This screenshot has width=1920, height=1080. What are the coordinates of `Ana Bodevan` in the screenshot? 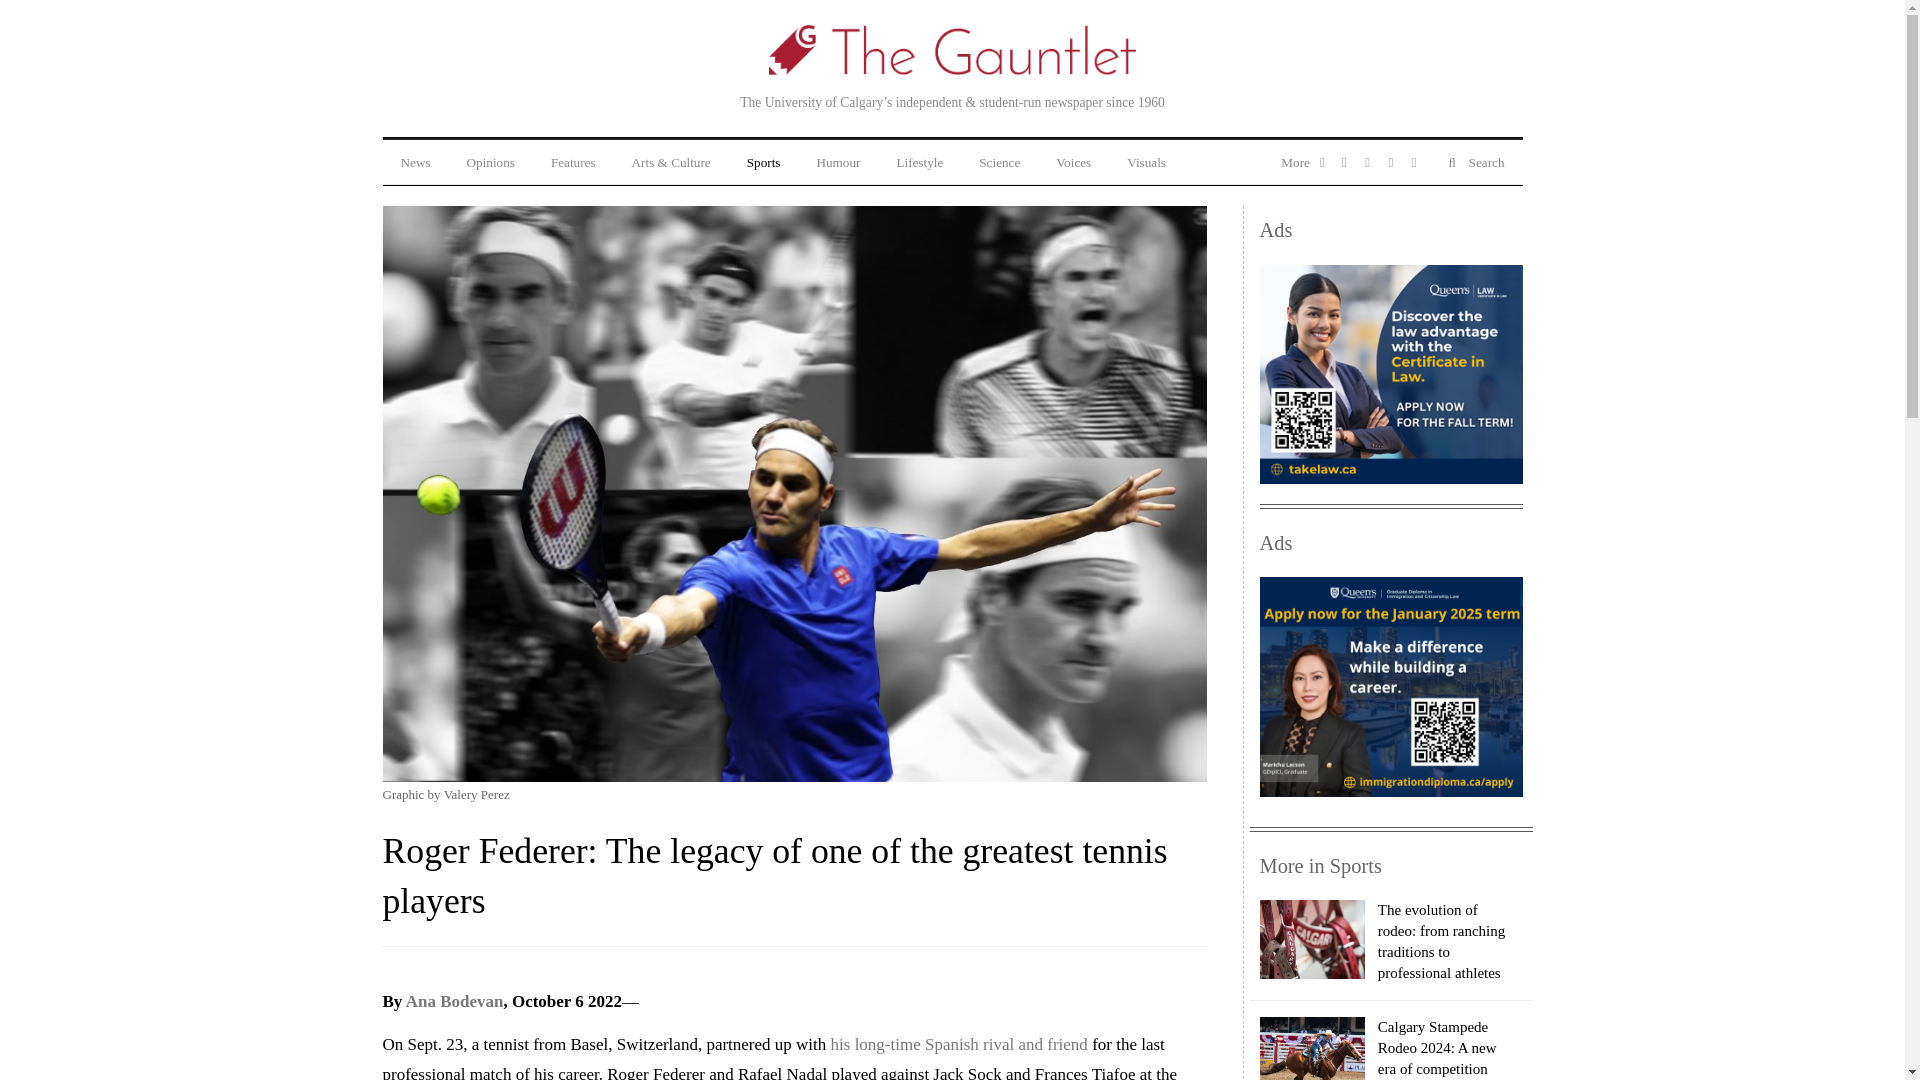 It's located at (454, 1001).